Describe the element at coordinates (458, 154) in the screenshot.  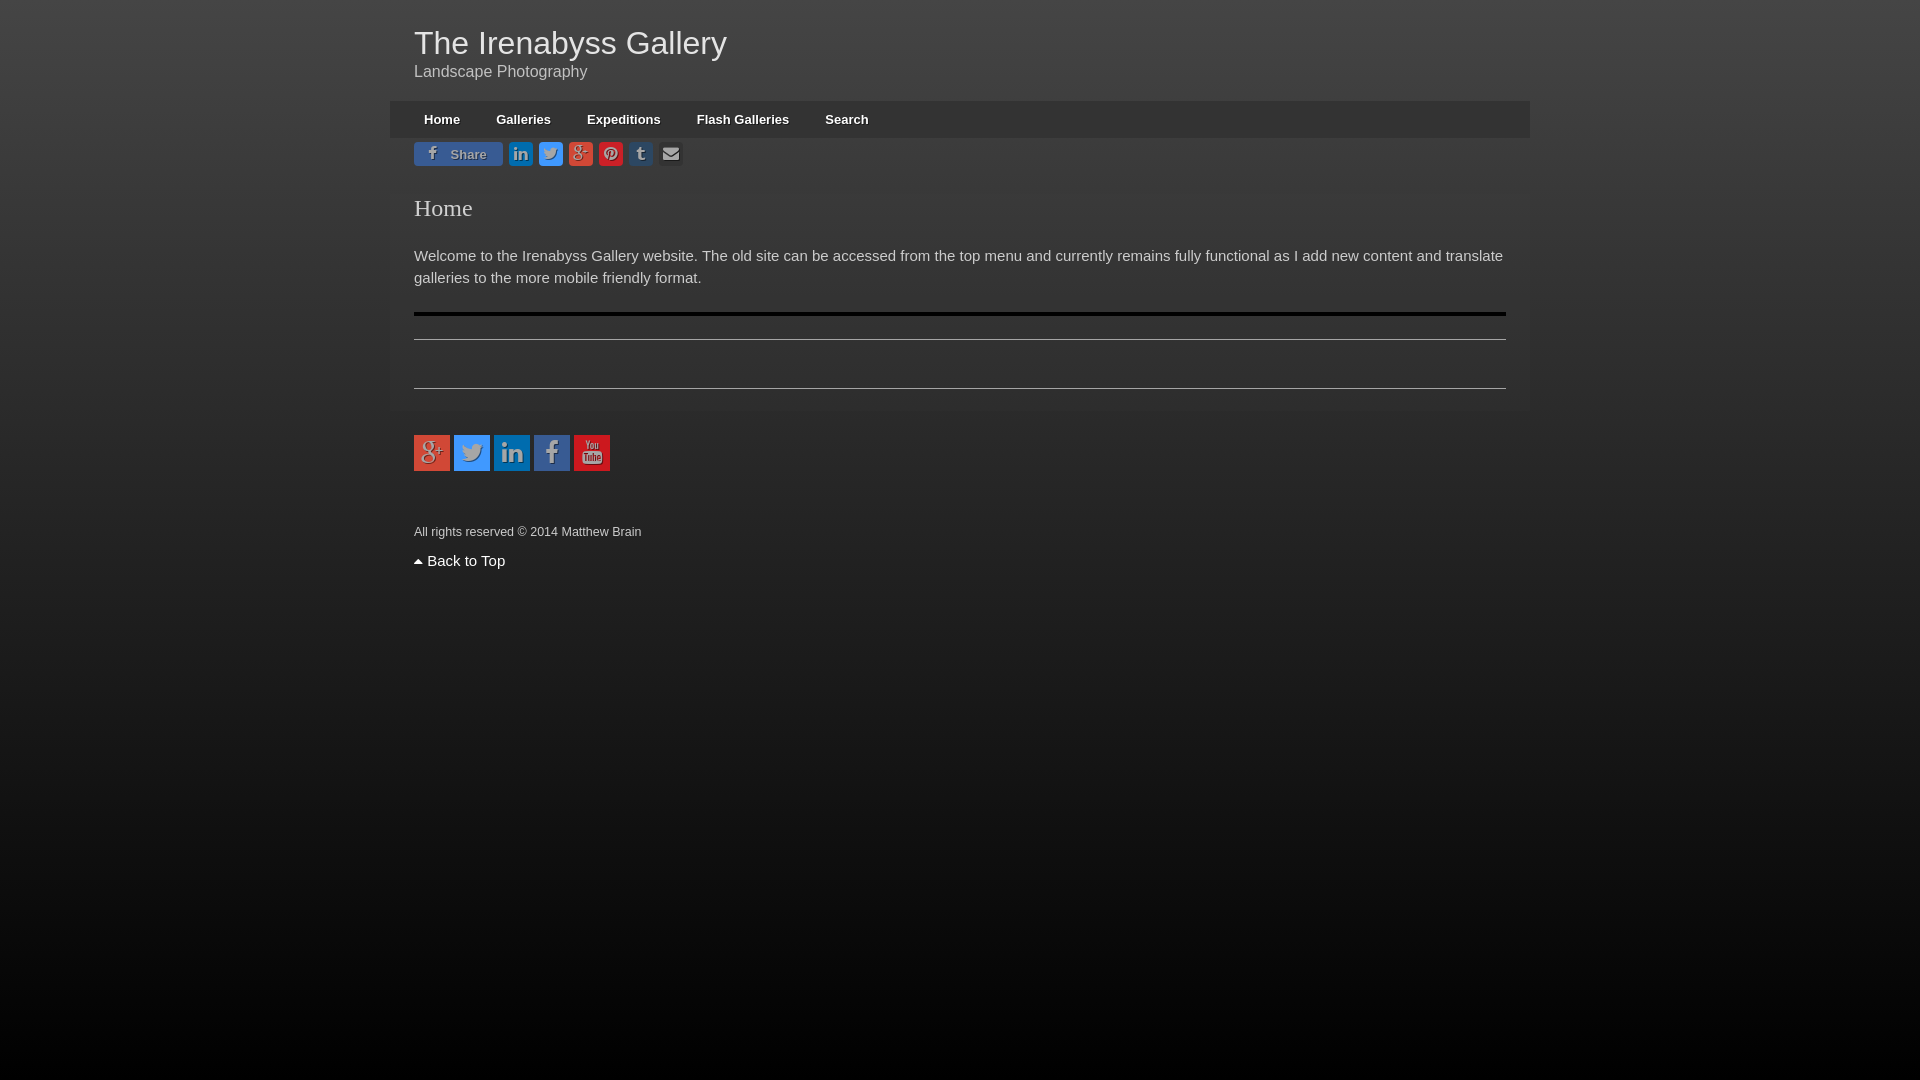
I see `Share` at that location.